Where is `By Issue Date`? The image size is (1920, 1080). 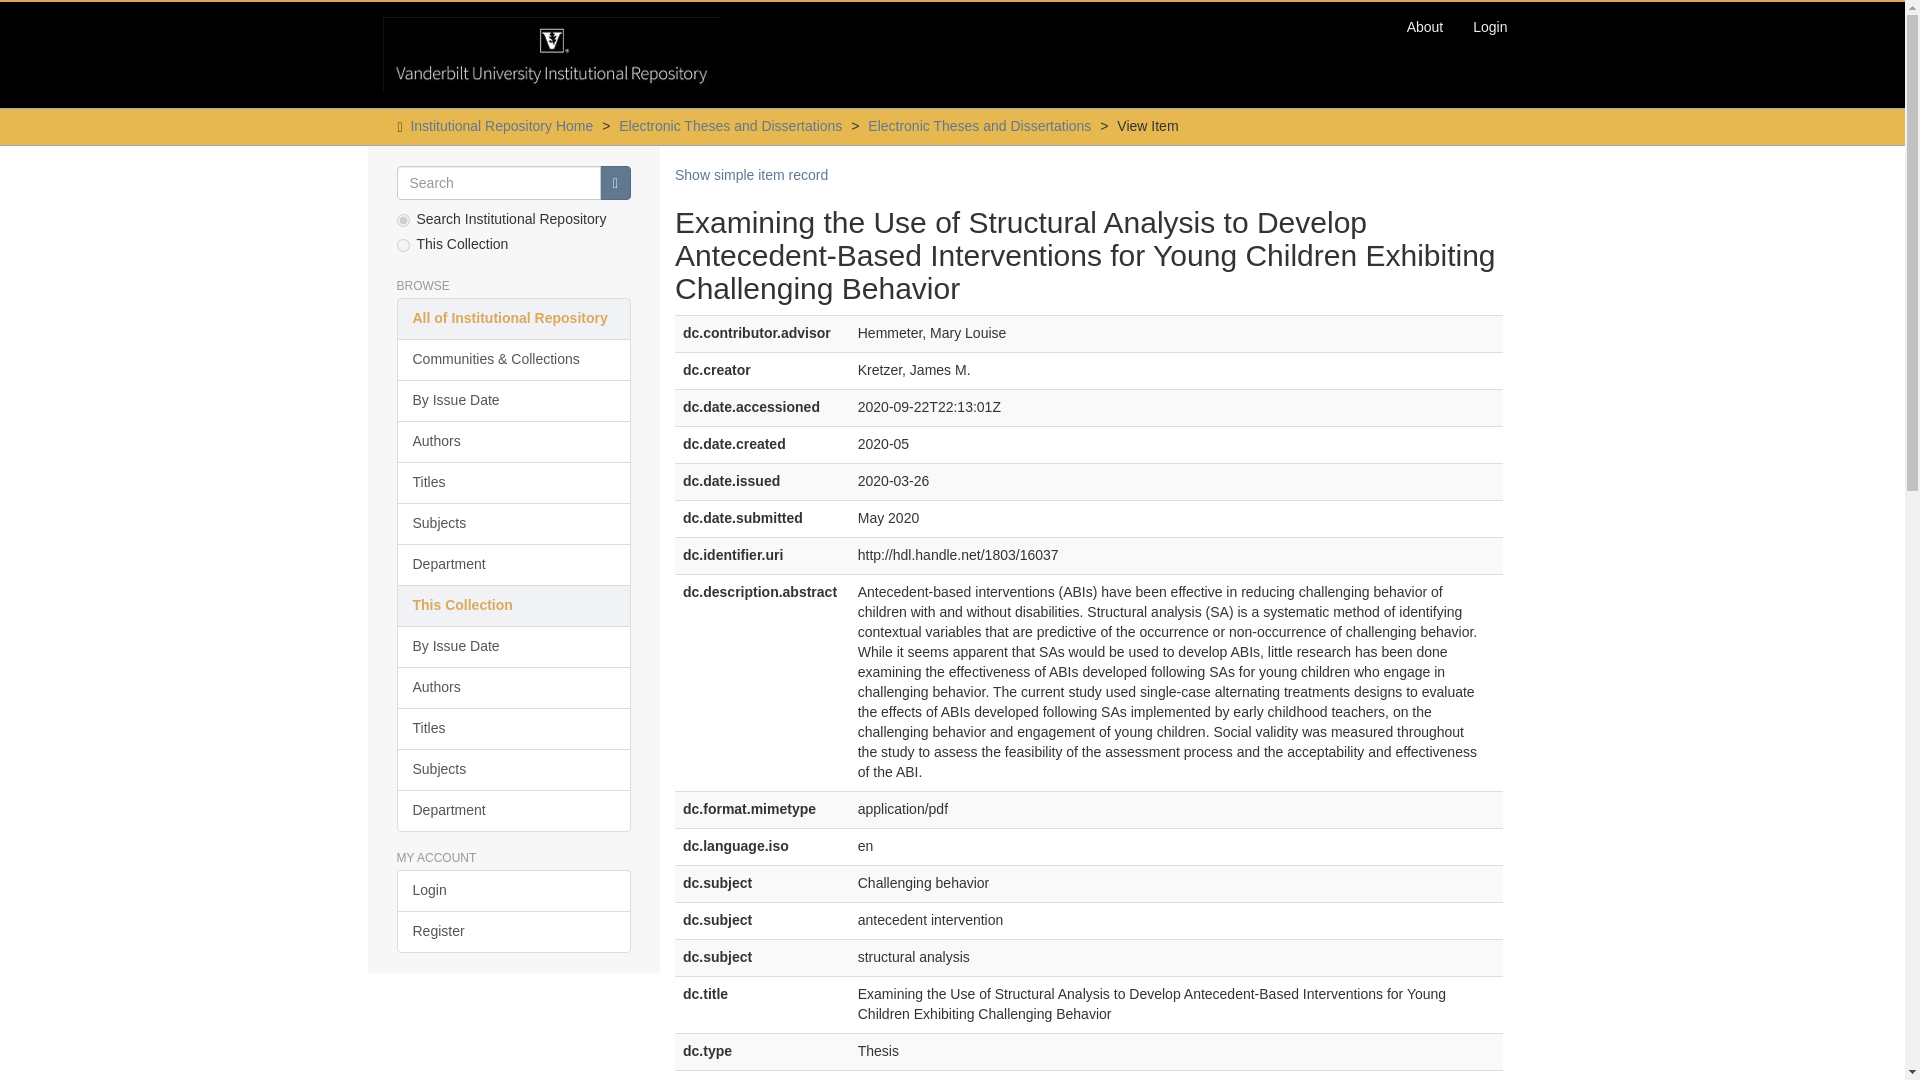 By Issue Date is located at coordinates (513, 647).